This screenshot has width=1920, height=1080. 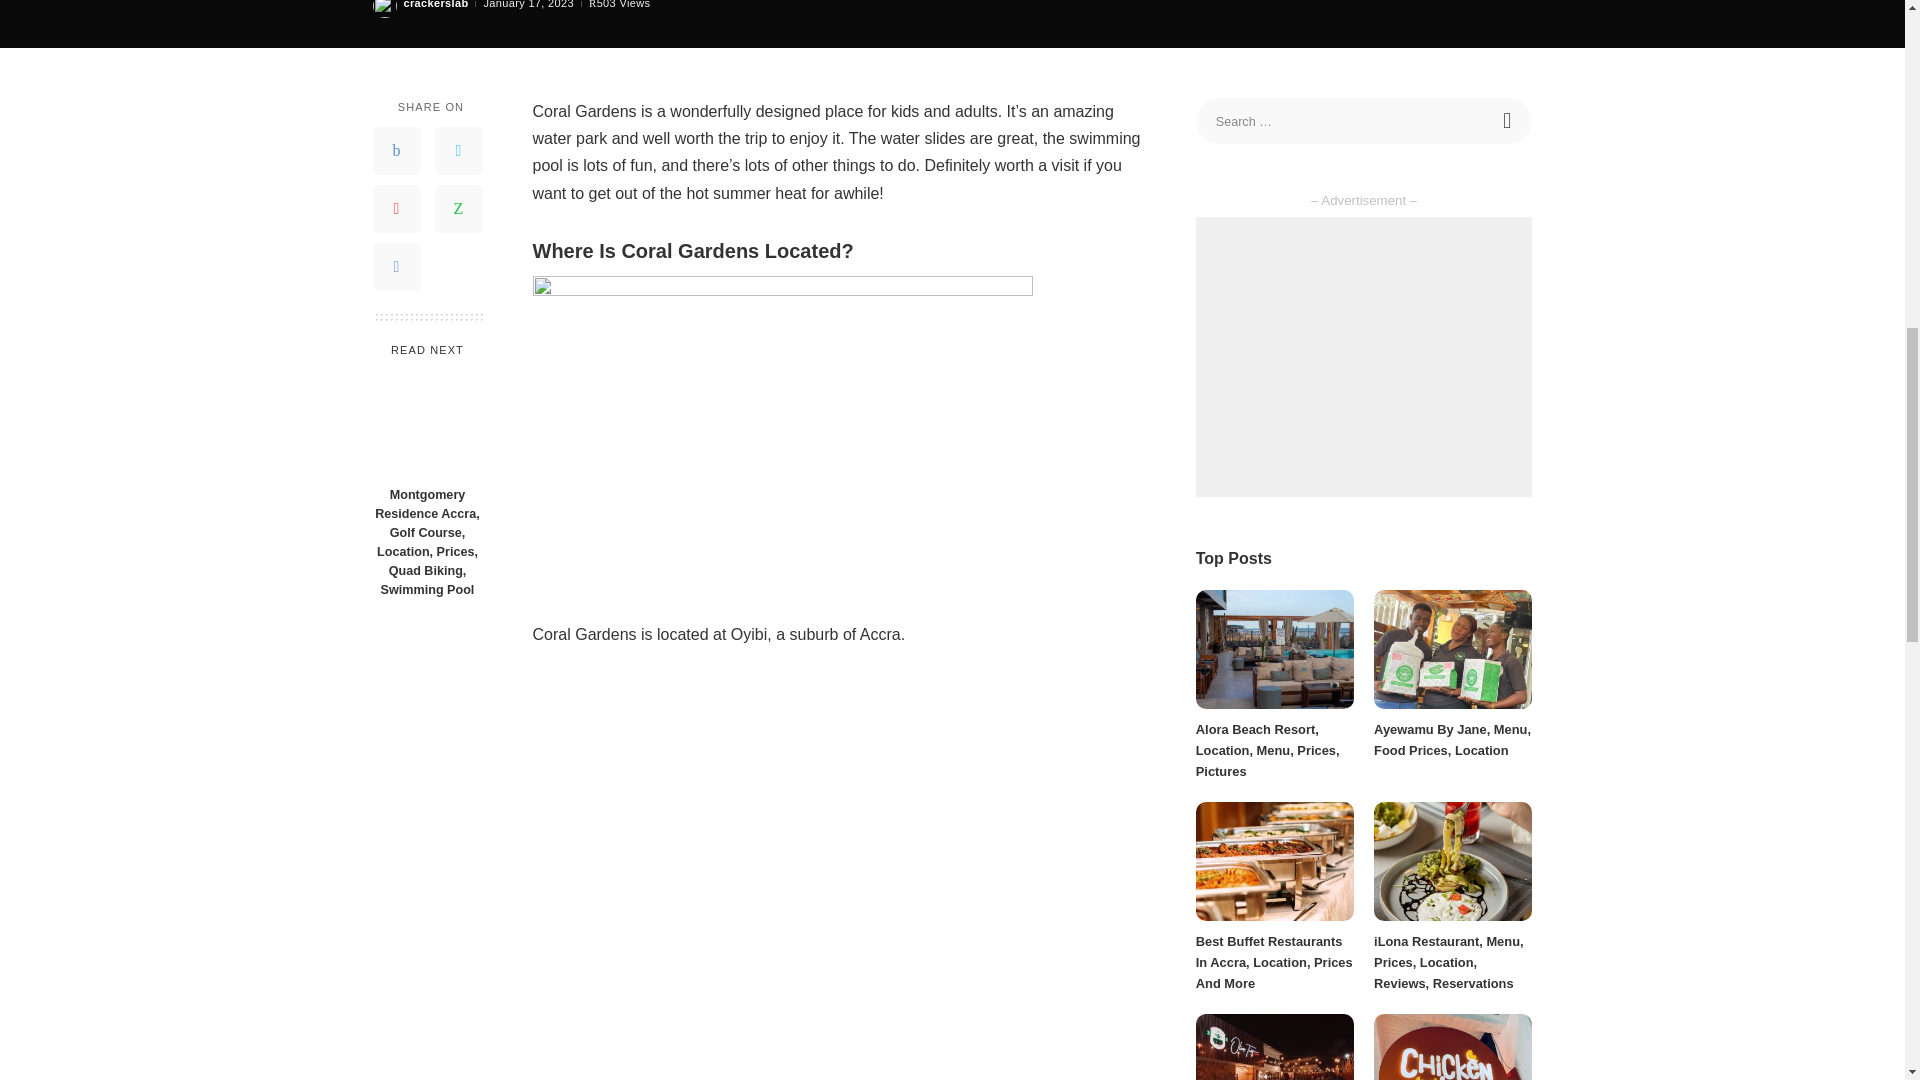 What do you see at coordinates (457, 150) in the screenshot?
I see `Twitter` at bounding box center [457, 150].